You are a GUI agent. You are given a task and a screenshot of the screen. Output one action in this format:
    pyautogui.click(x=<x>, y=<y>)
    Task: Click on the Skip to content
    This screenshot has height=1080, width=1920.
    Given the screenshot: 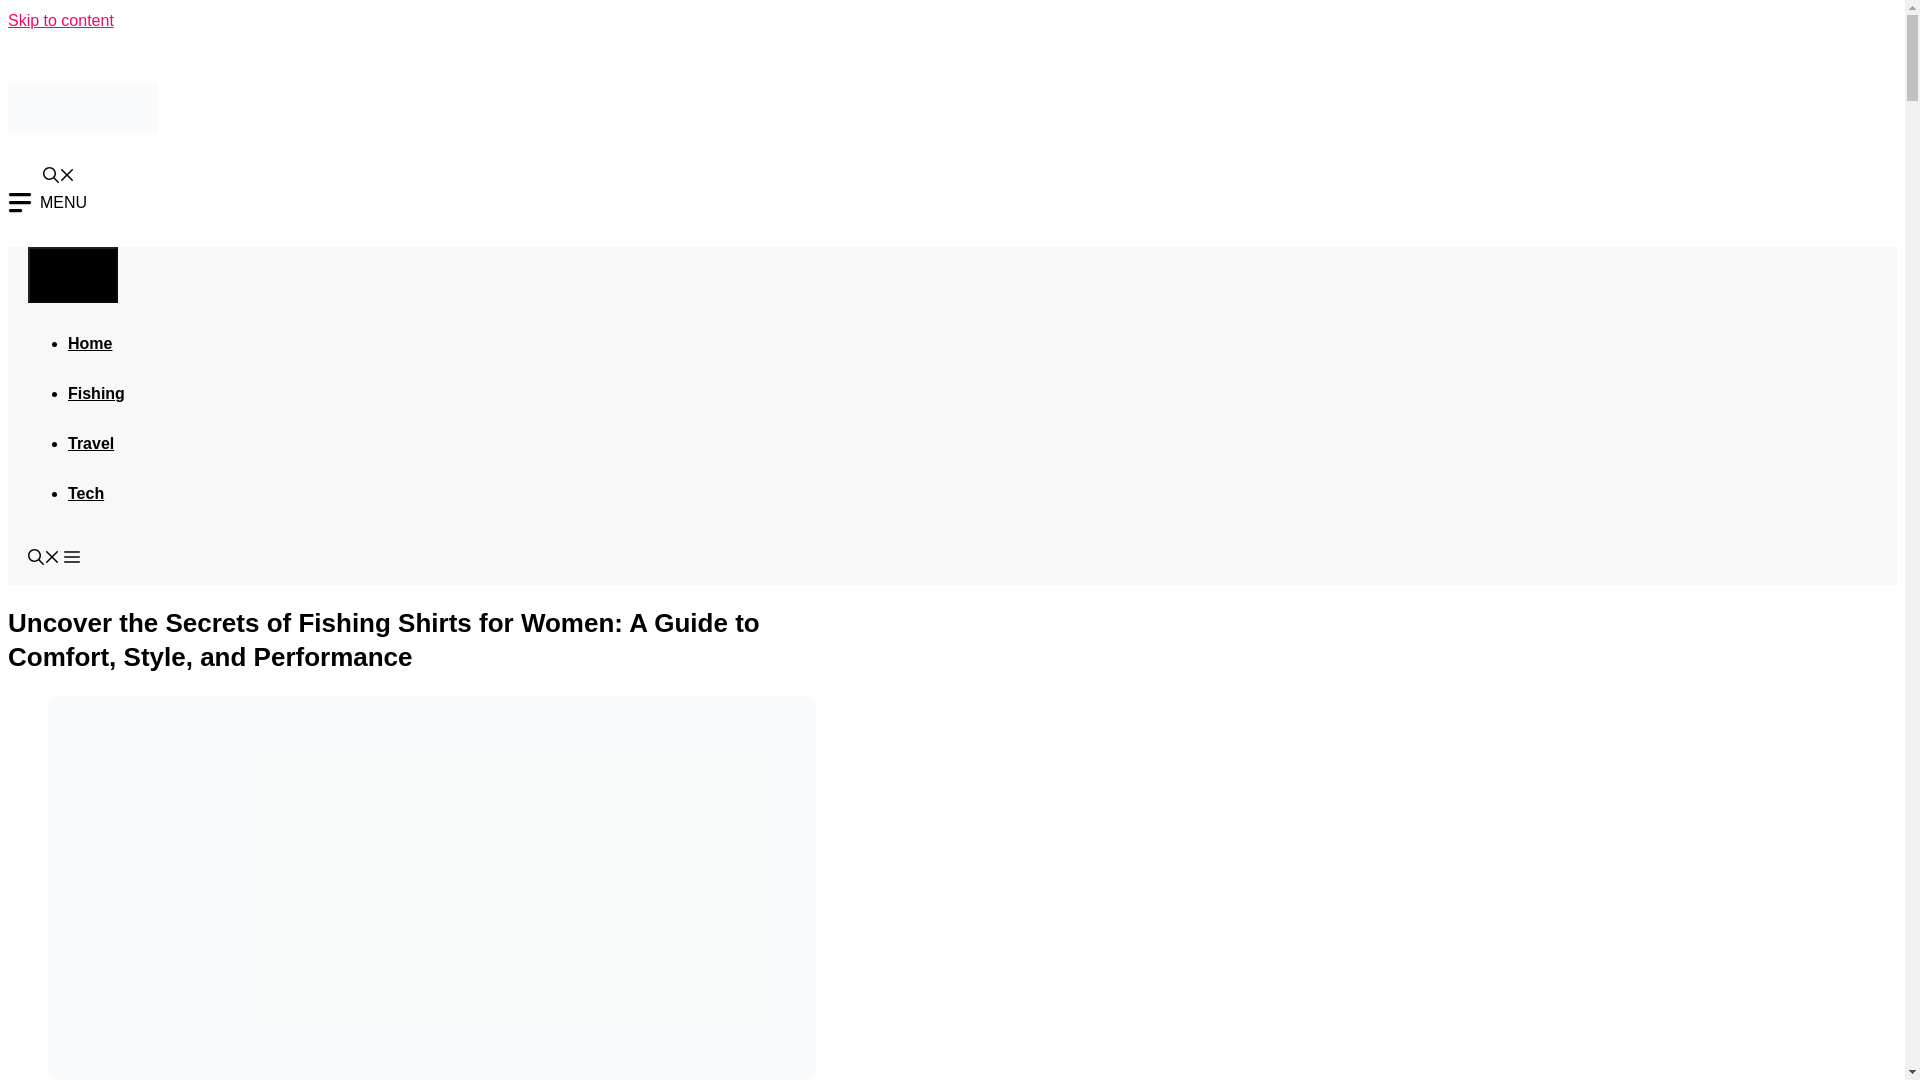 What is the action you would take?
    pyautogui.click(x=60, y=20)
    